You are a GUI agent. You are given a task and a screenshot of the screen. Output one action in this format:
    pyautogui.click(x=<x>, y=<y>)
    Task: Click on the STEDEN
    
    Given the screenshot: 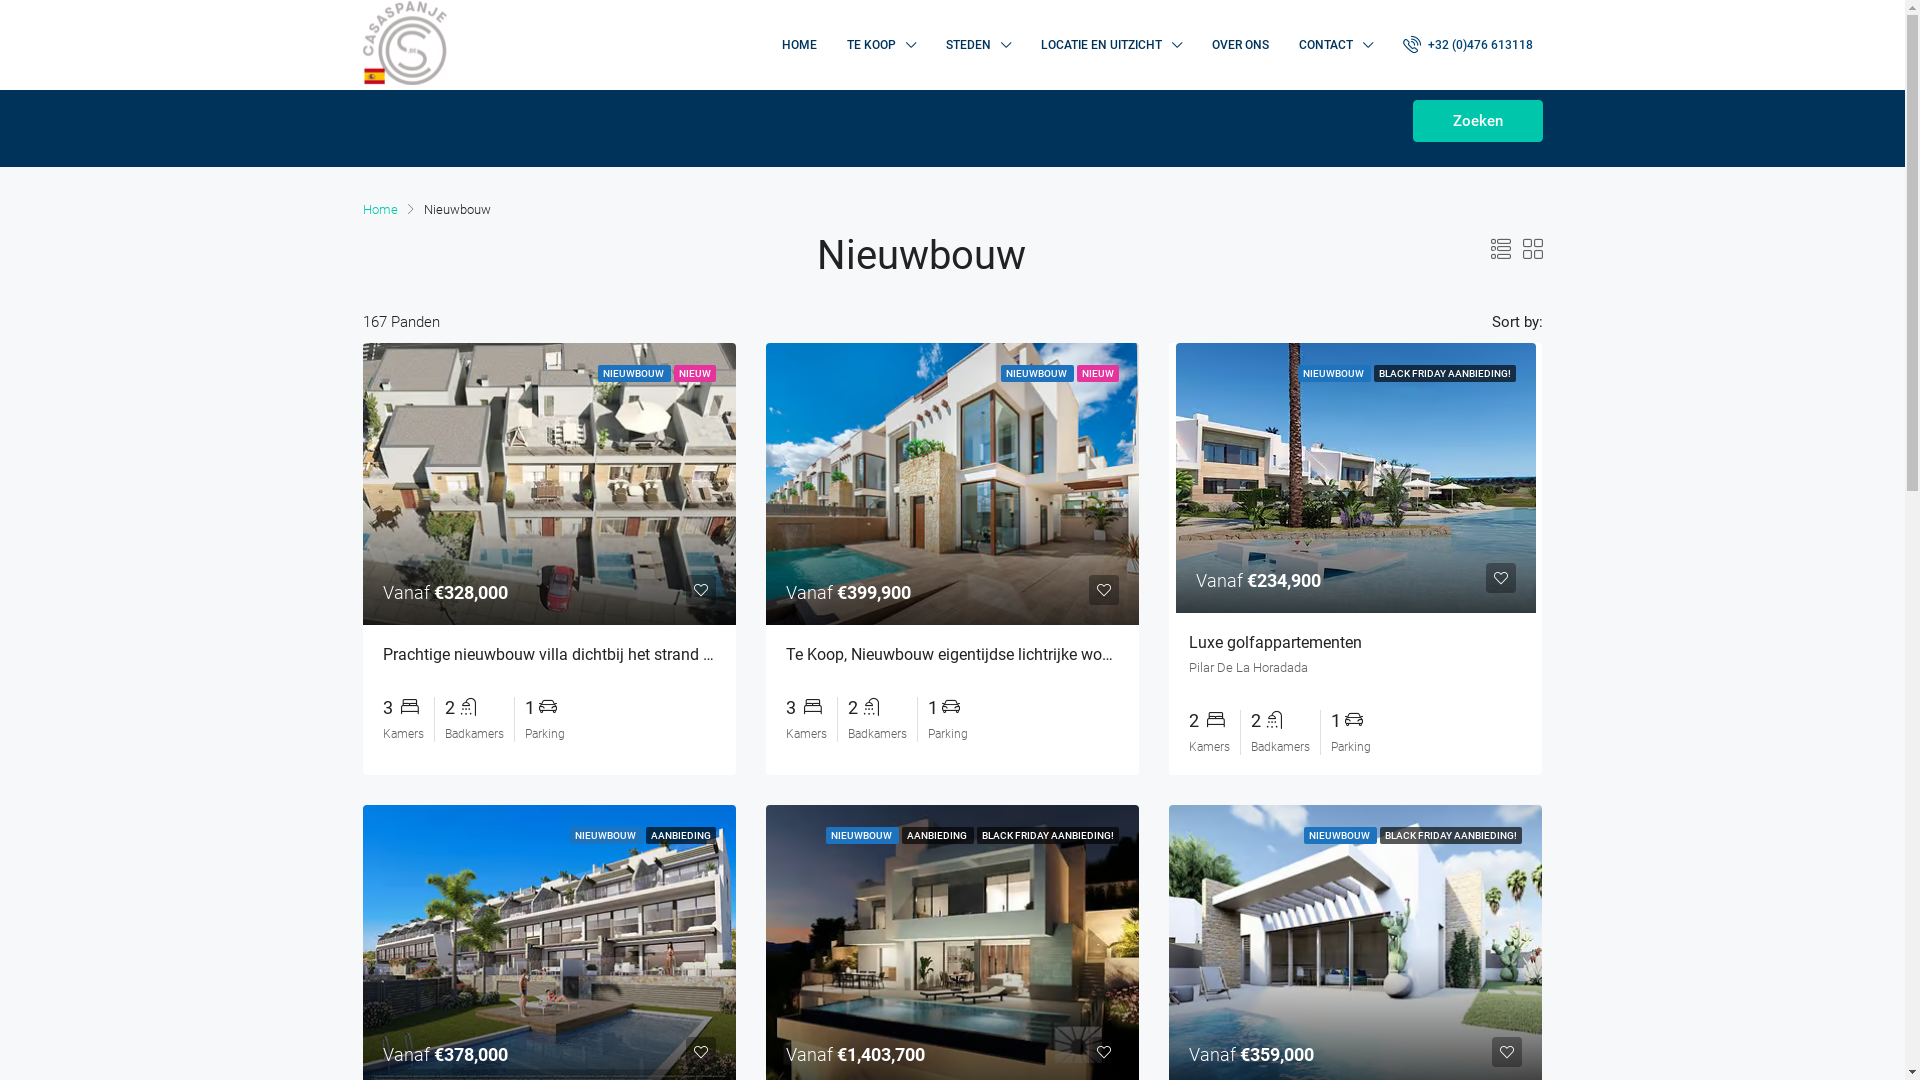 What is the action you would take?
    pyautogui.click(x=978, y=45)
    